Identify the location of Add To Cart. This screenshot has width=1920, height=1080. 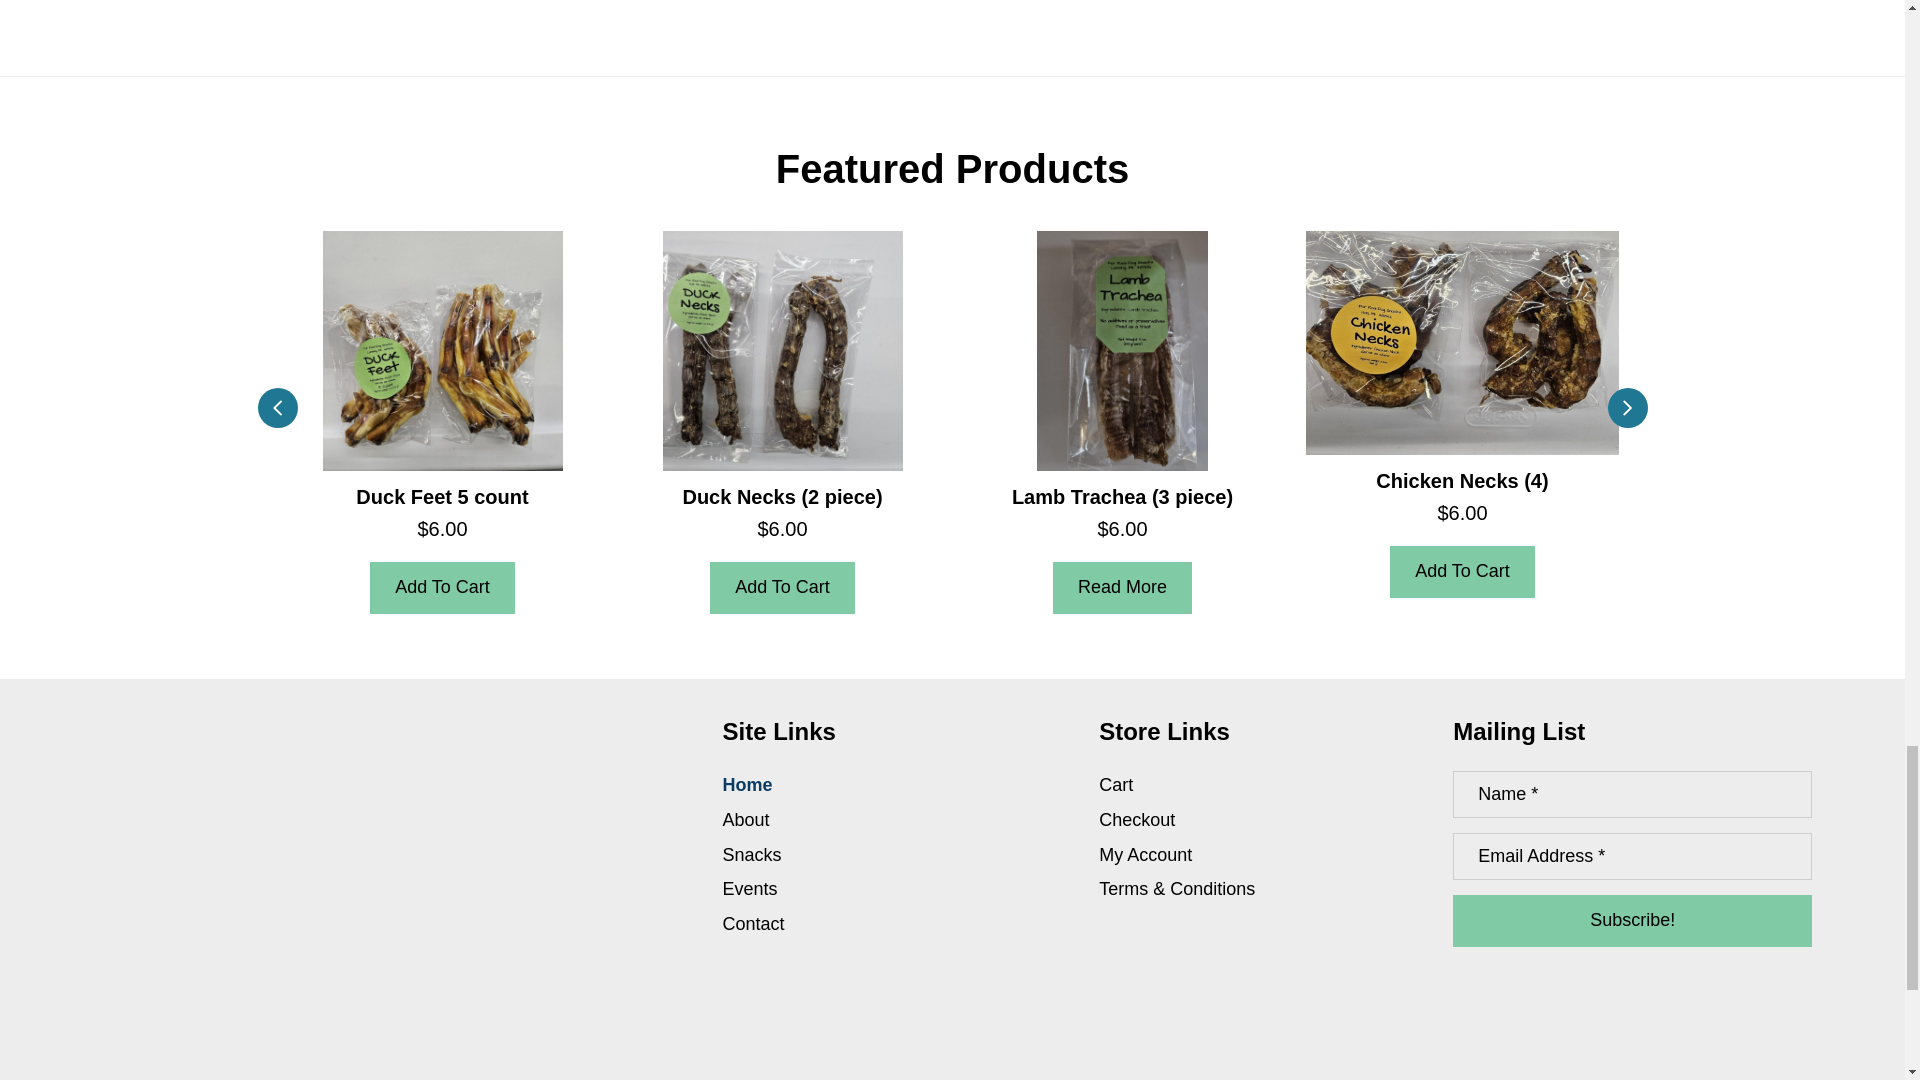
(442, 588).